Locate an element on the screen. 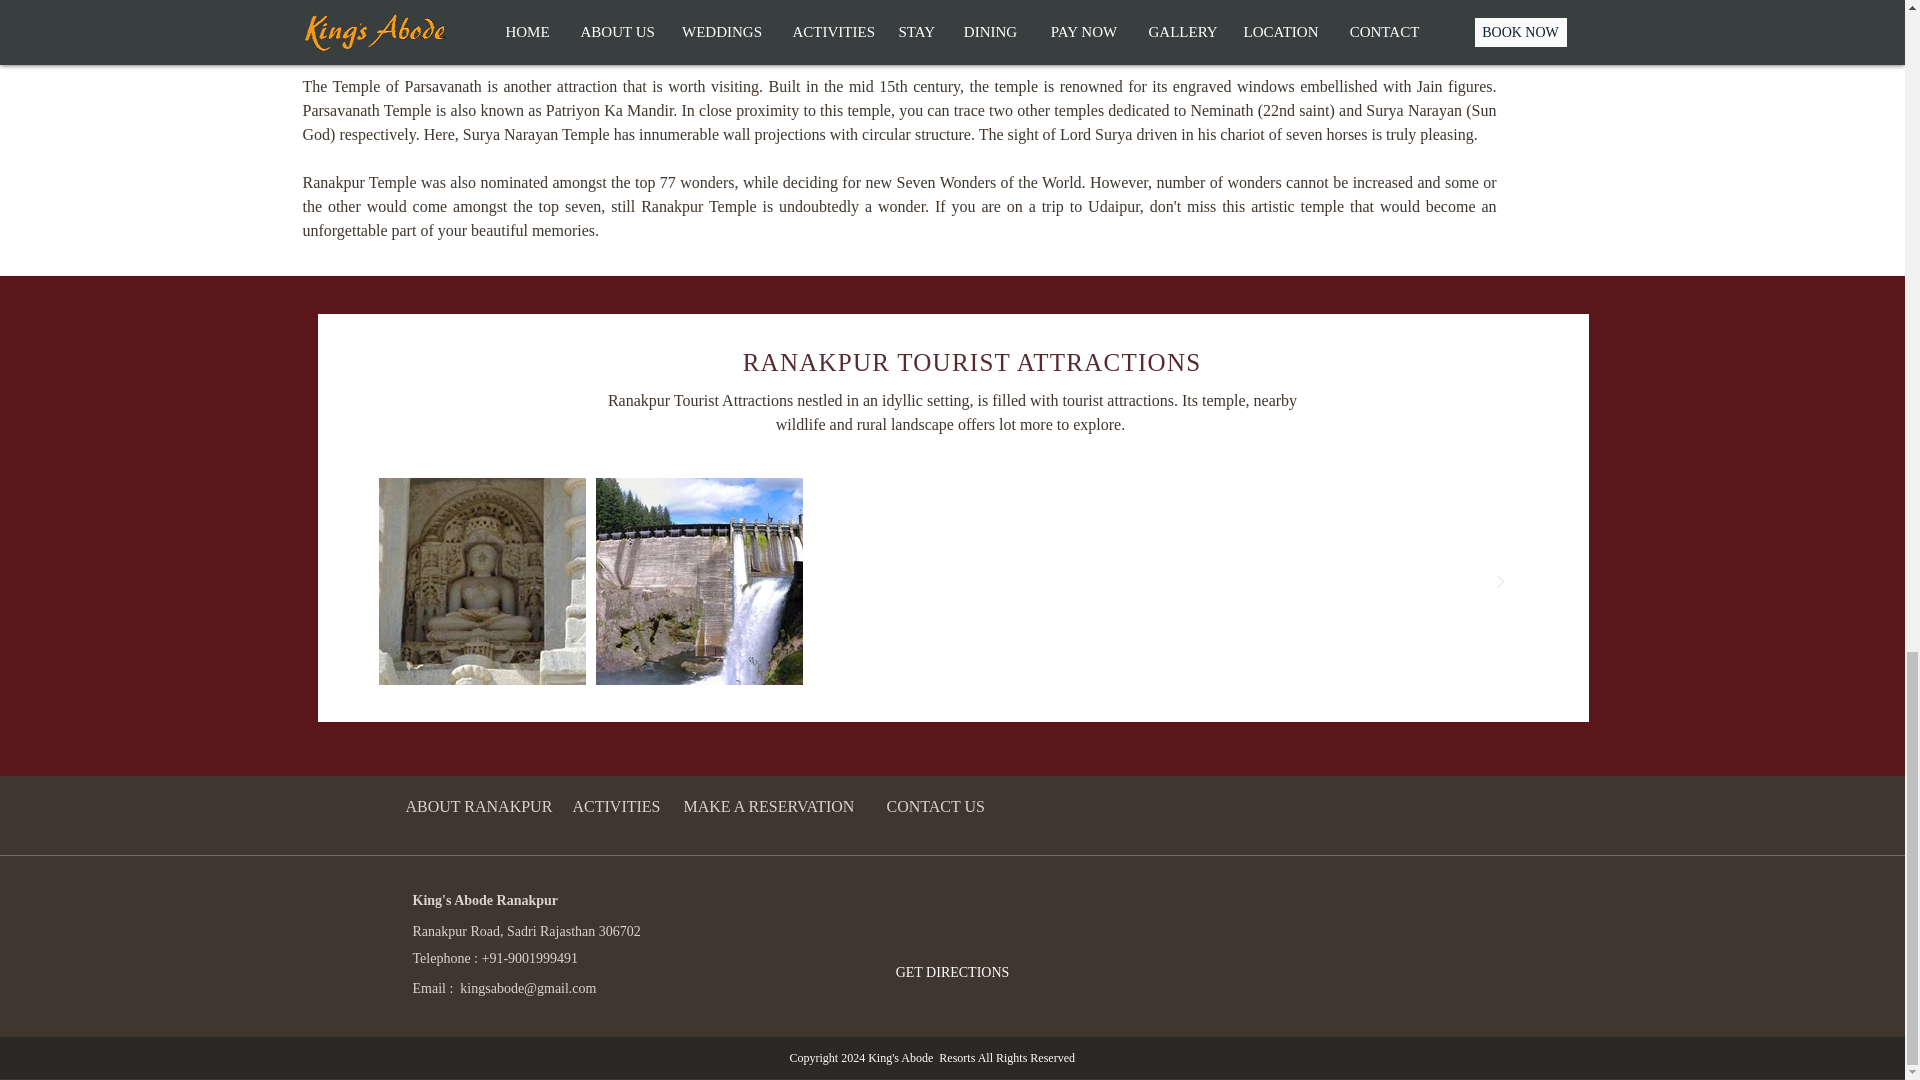  Wix Weather is located at coordinates (973, 911).